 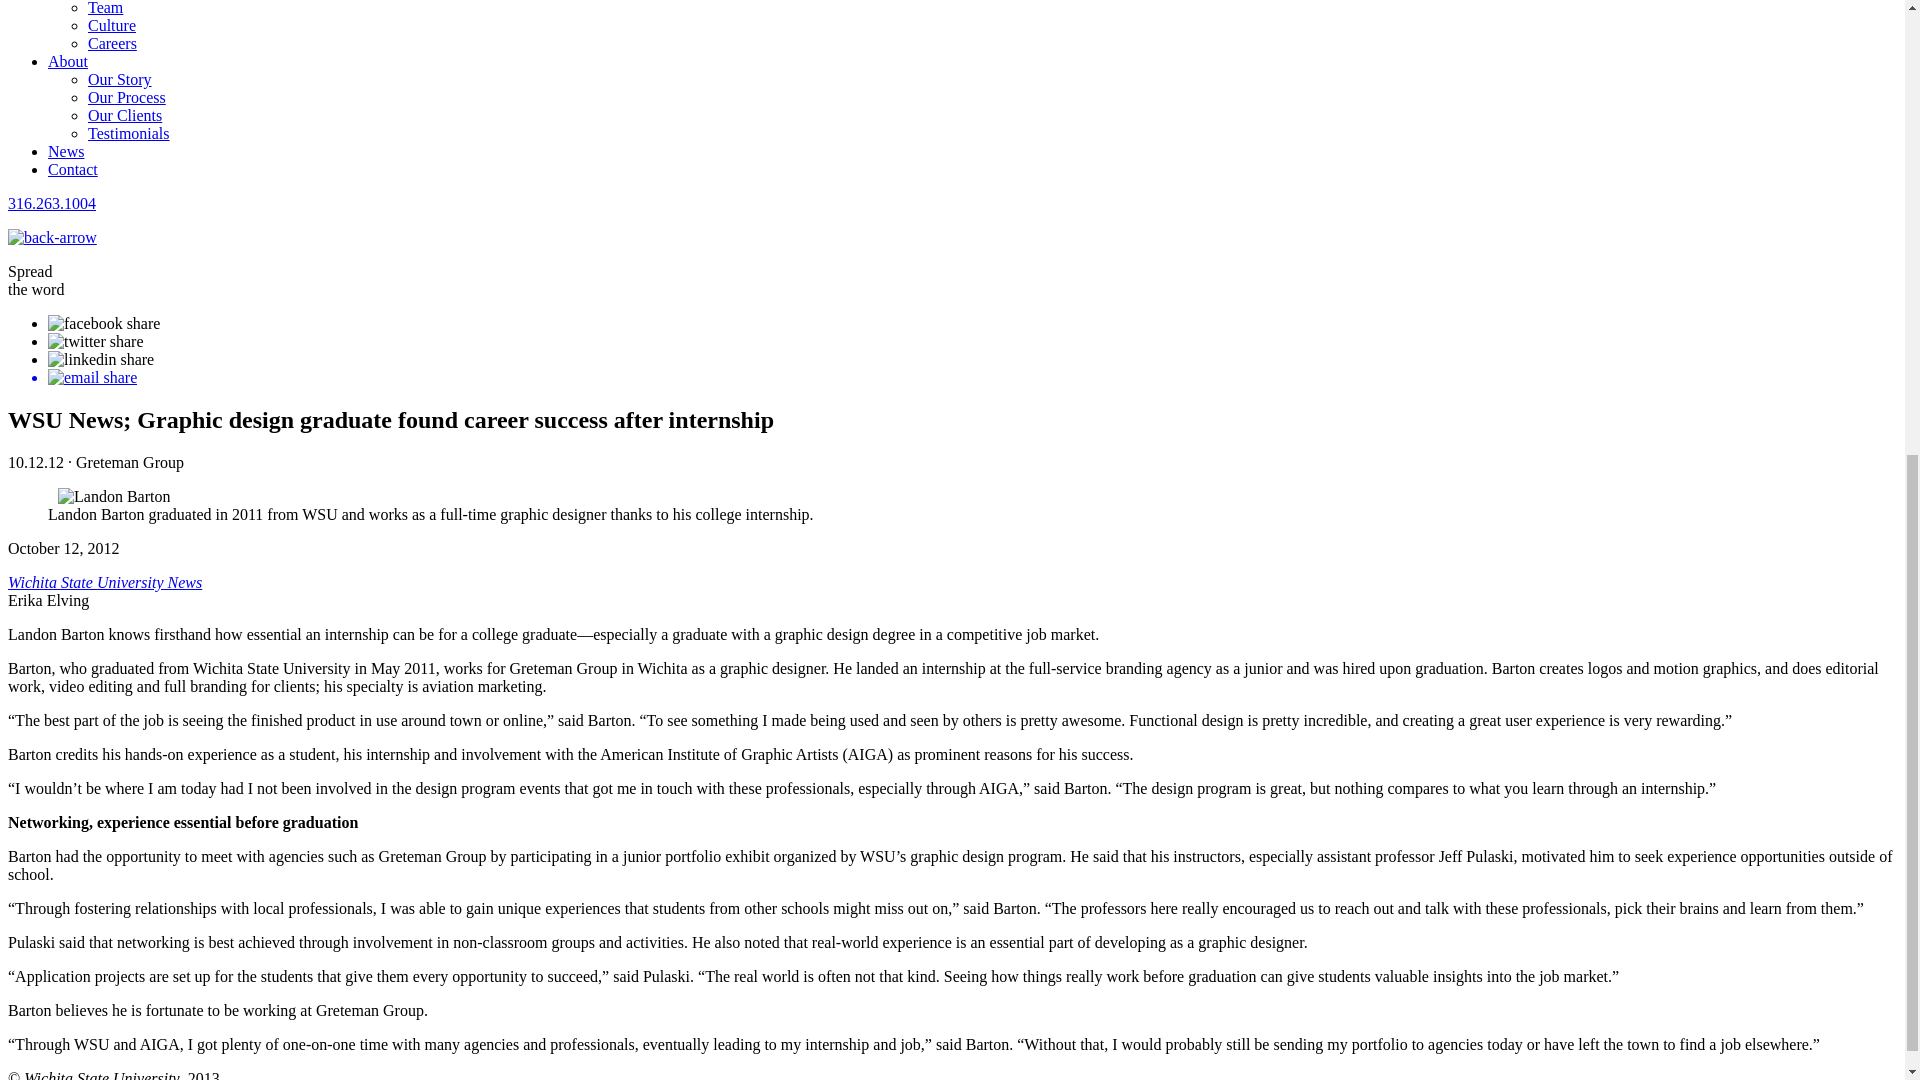 What do you see at coordinates (112, 25) in the screenshot?
I see `Culture` at bounding box center [112, 25].